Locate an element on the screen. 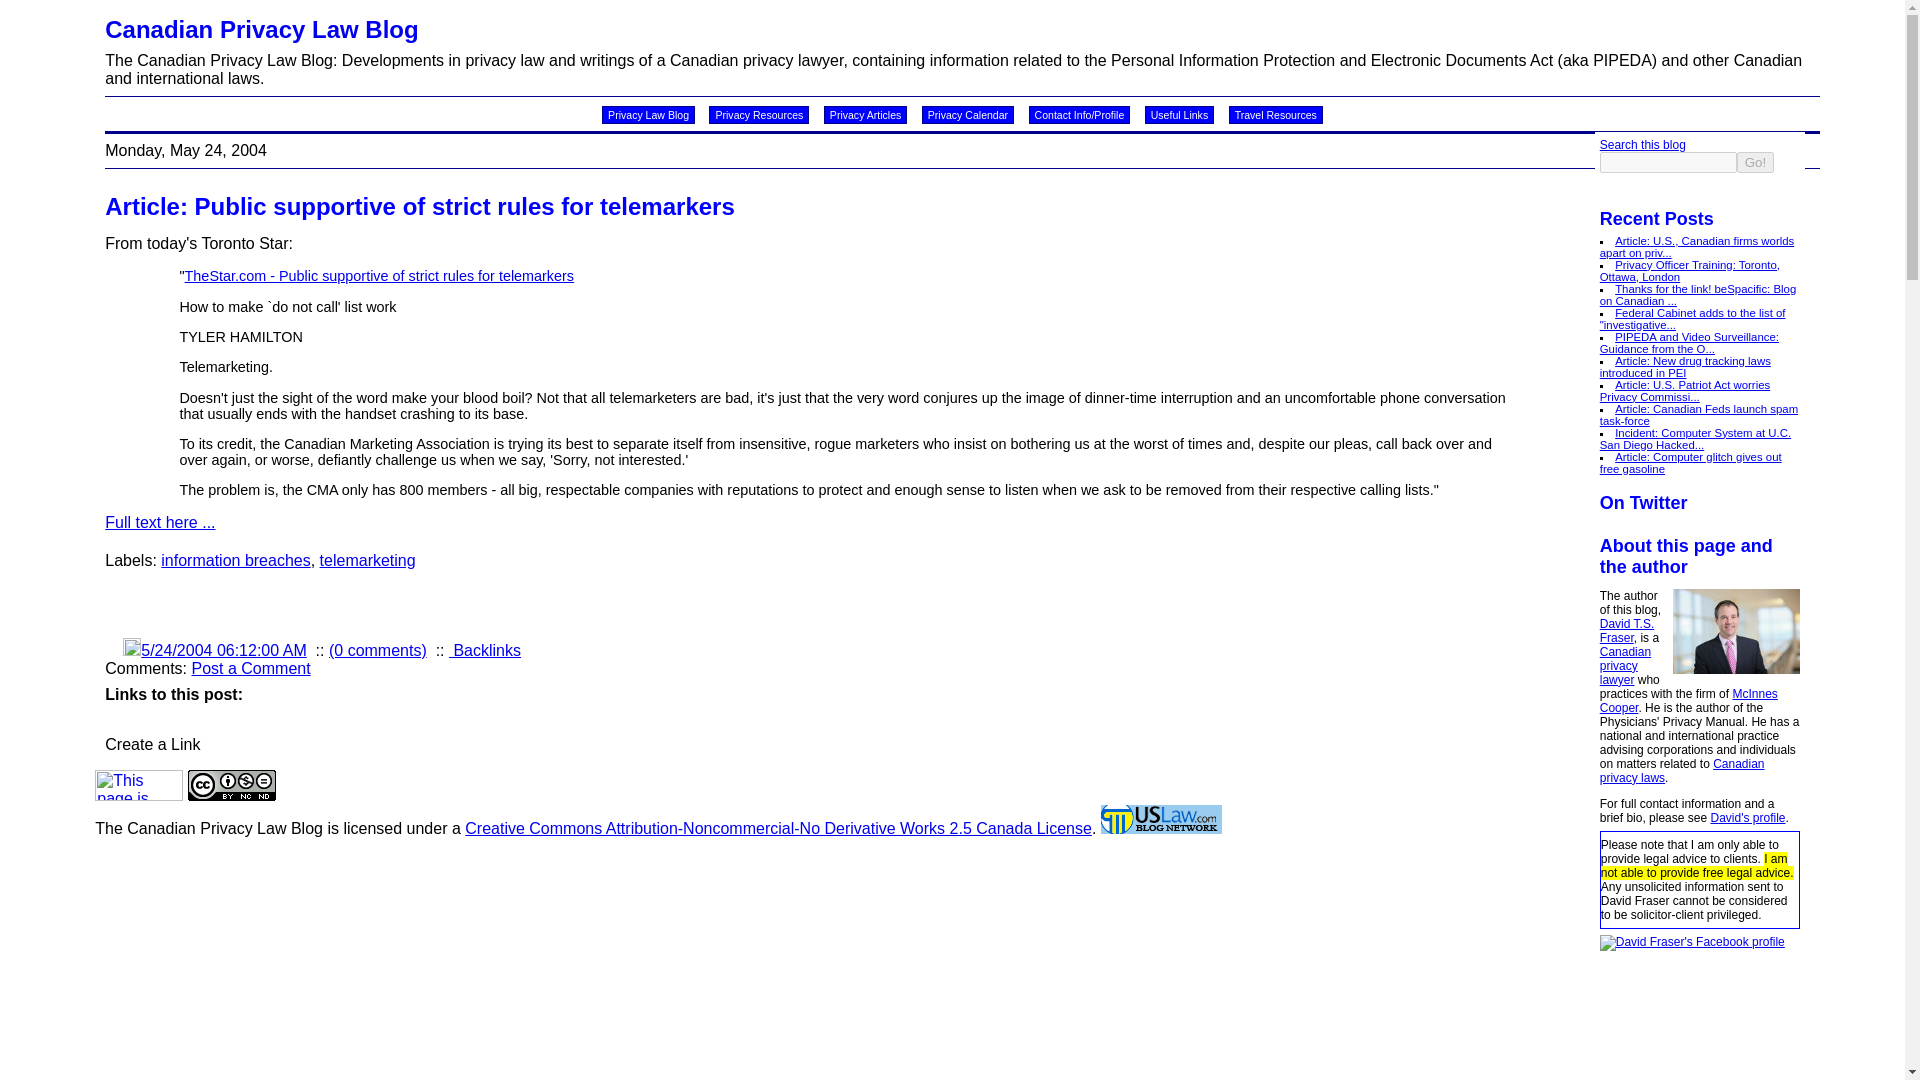 The height and width of the screenshot is (1080, 1920). Article: New drug tracking laws introduced in PEI is located at coordinates (1684, 366).